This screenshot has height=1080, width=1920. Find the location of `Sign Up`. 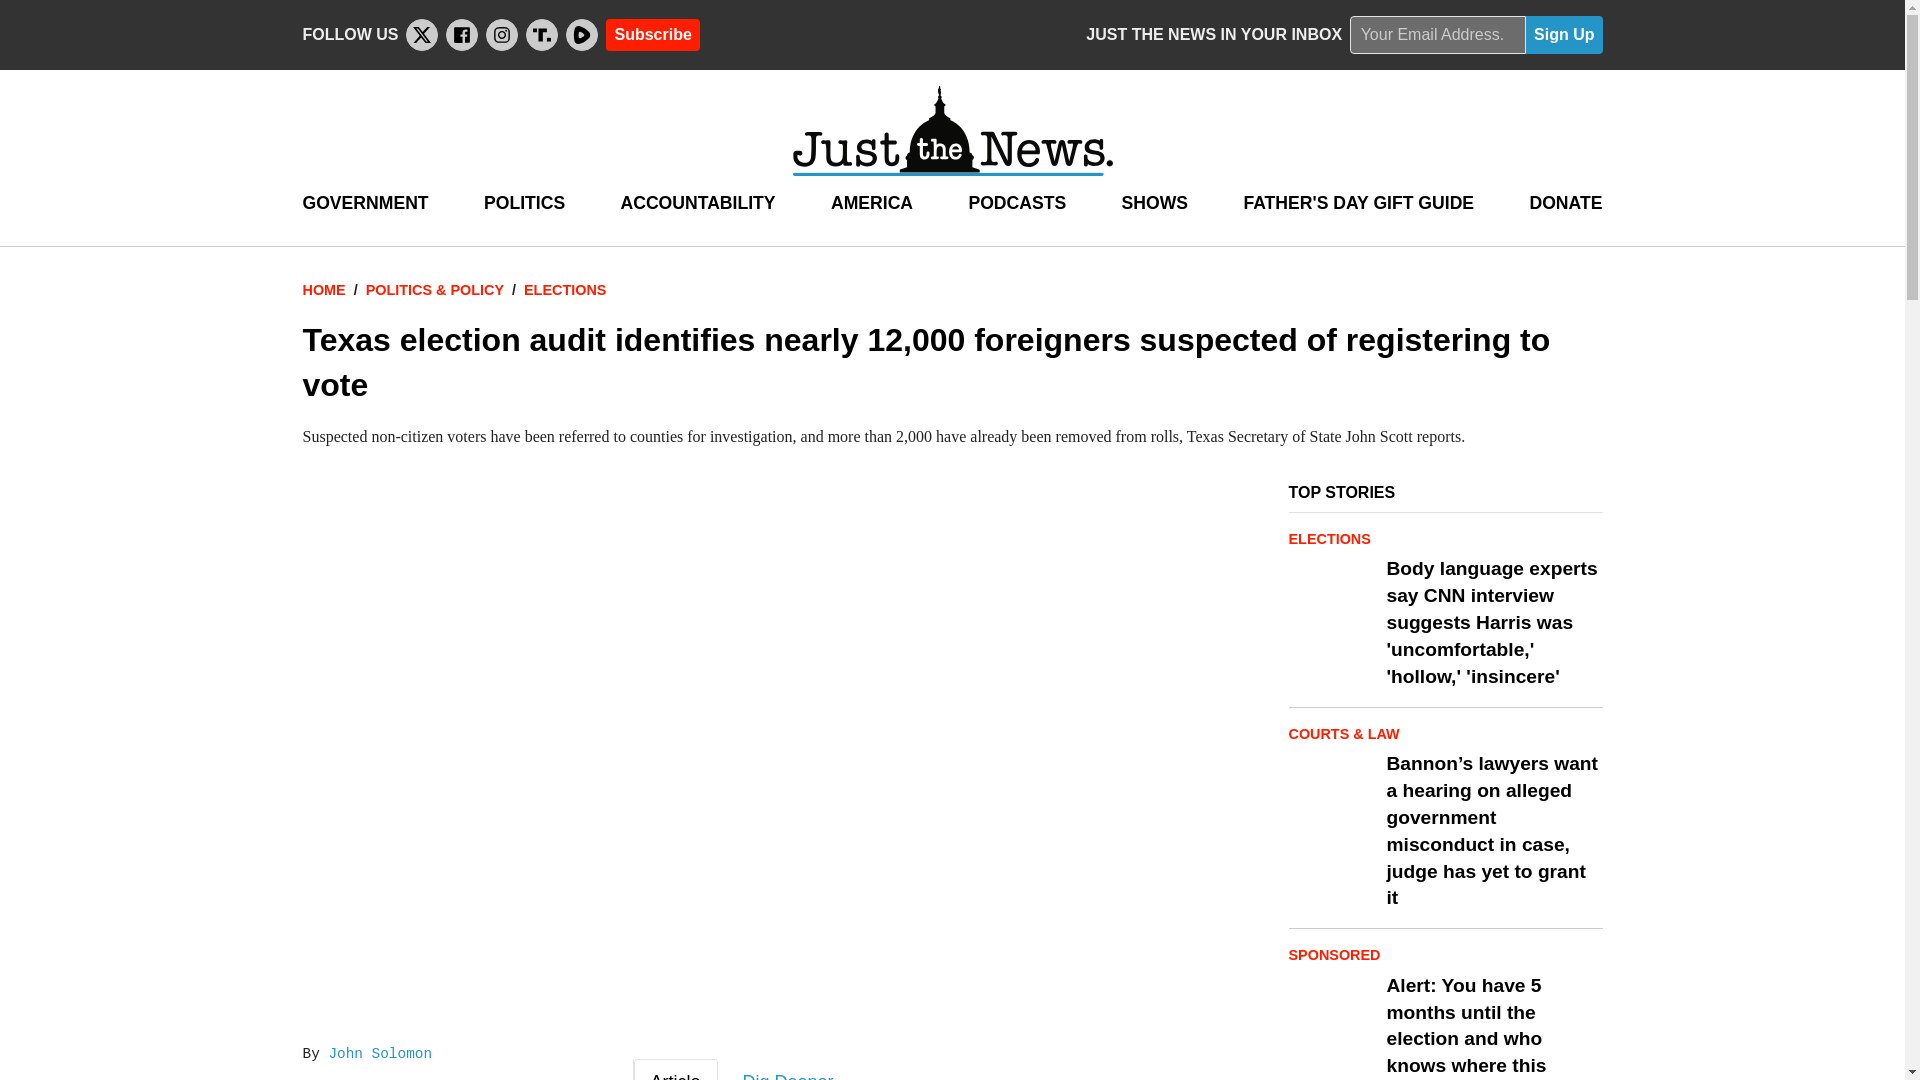

Sign Up is located at coordinates (1564, 35).